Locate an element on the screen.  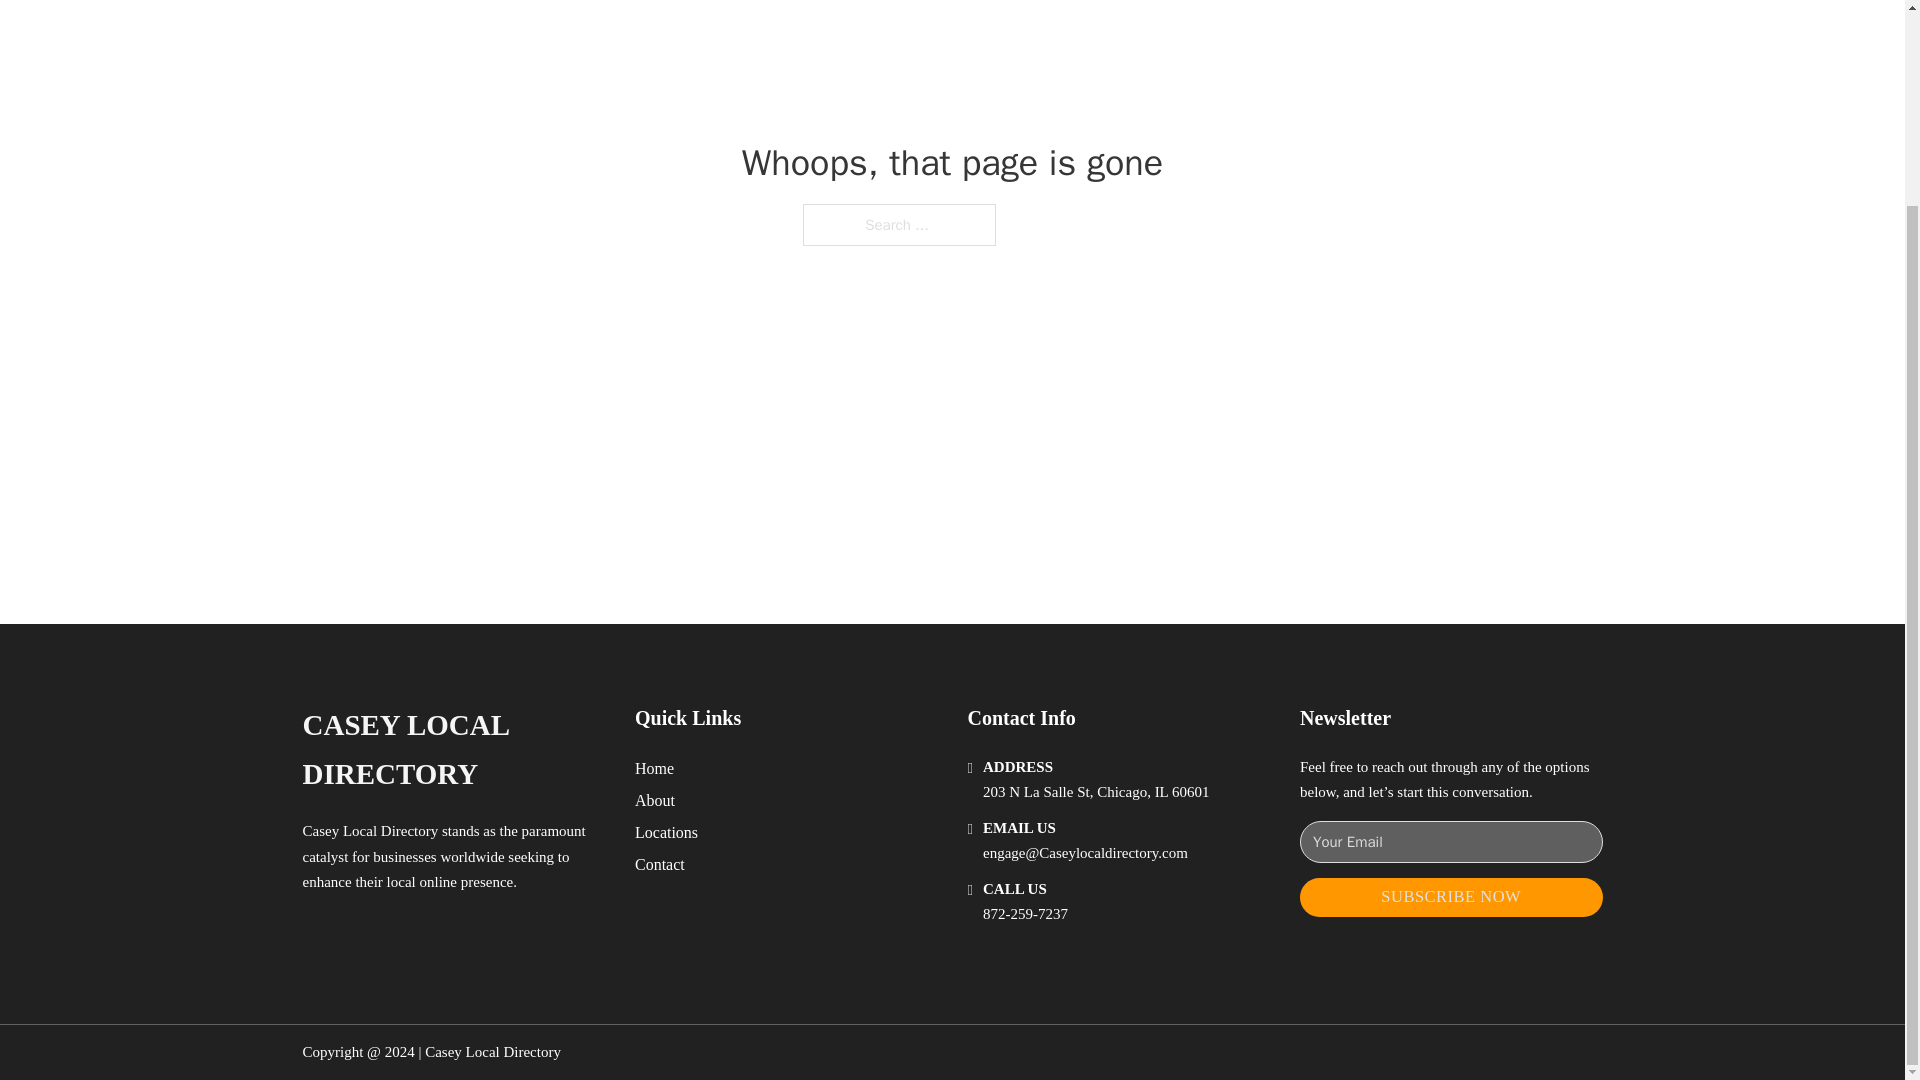
872-259-7237 is located at coordinates (1025, 914).